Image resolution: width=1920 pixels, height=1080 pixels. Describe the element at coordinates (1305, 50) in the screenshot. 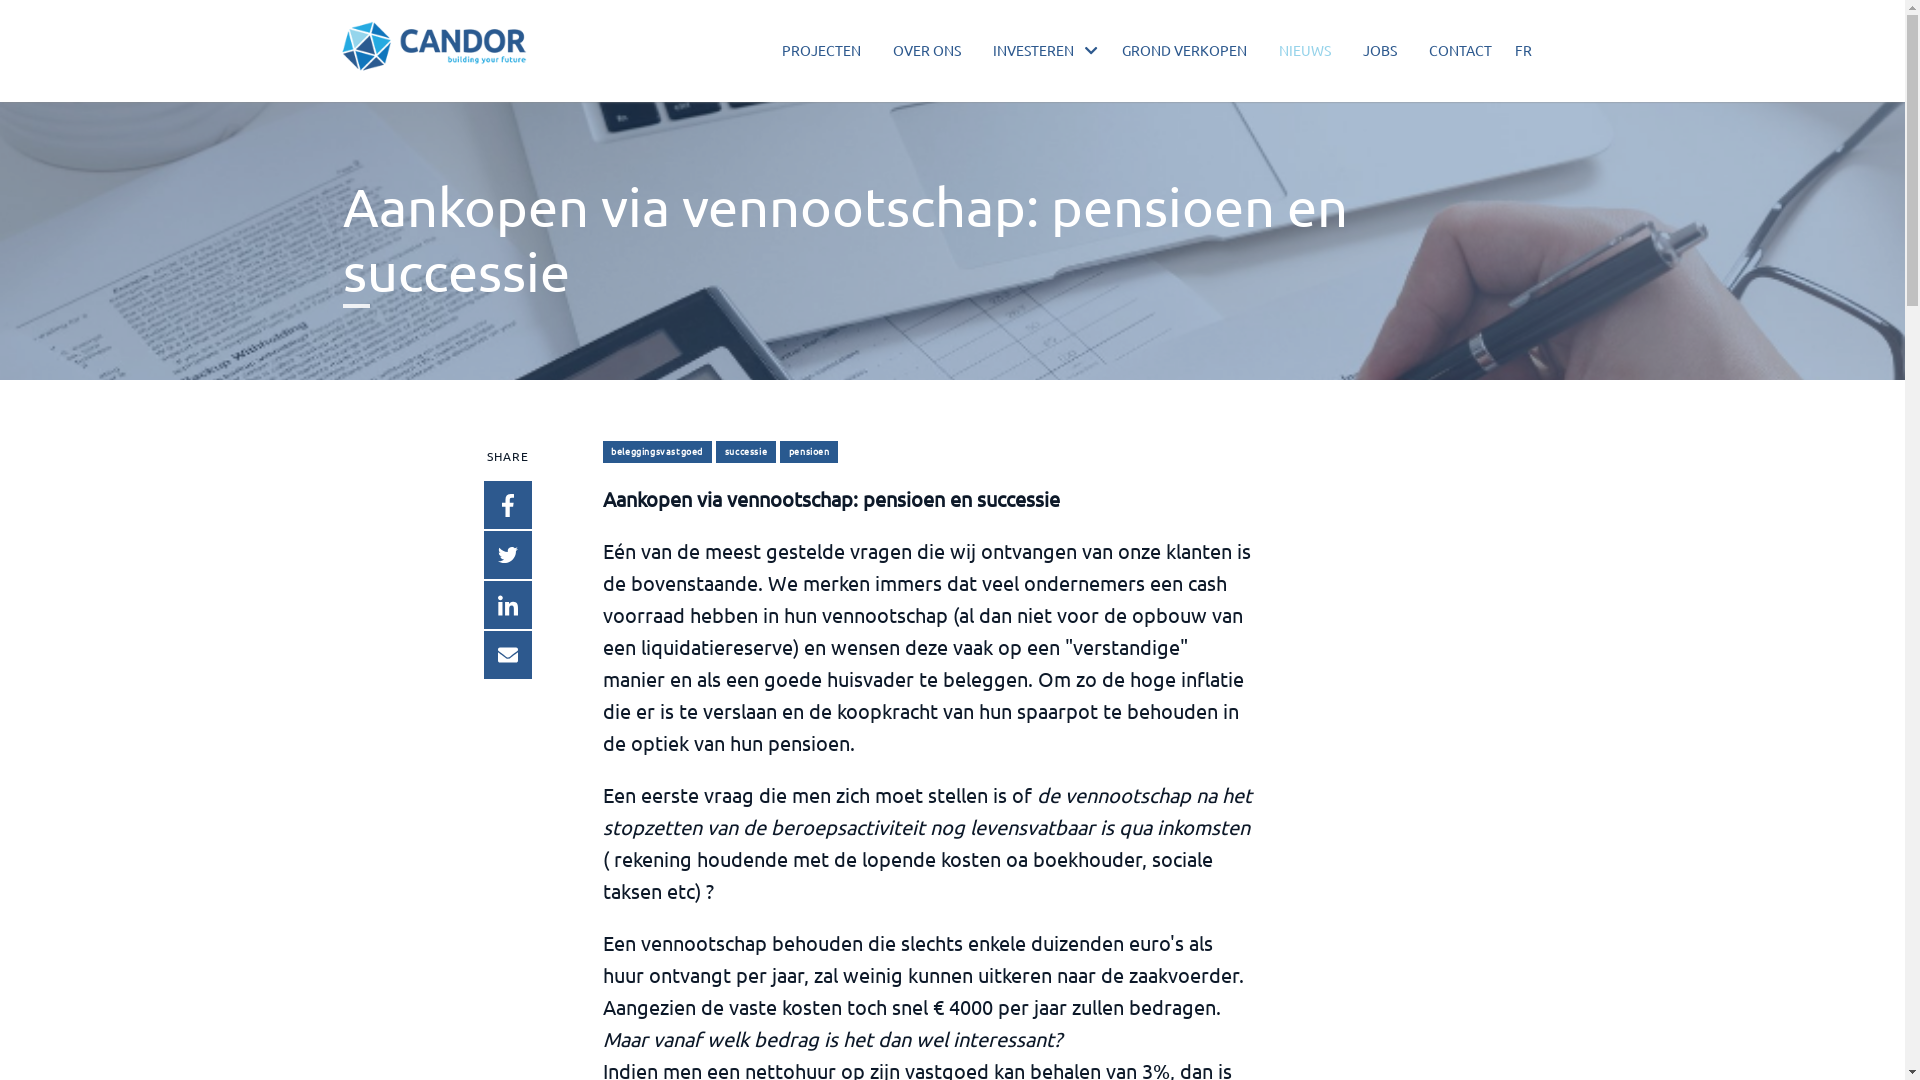

I see `NIEUWS` at that location.